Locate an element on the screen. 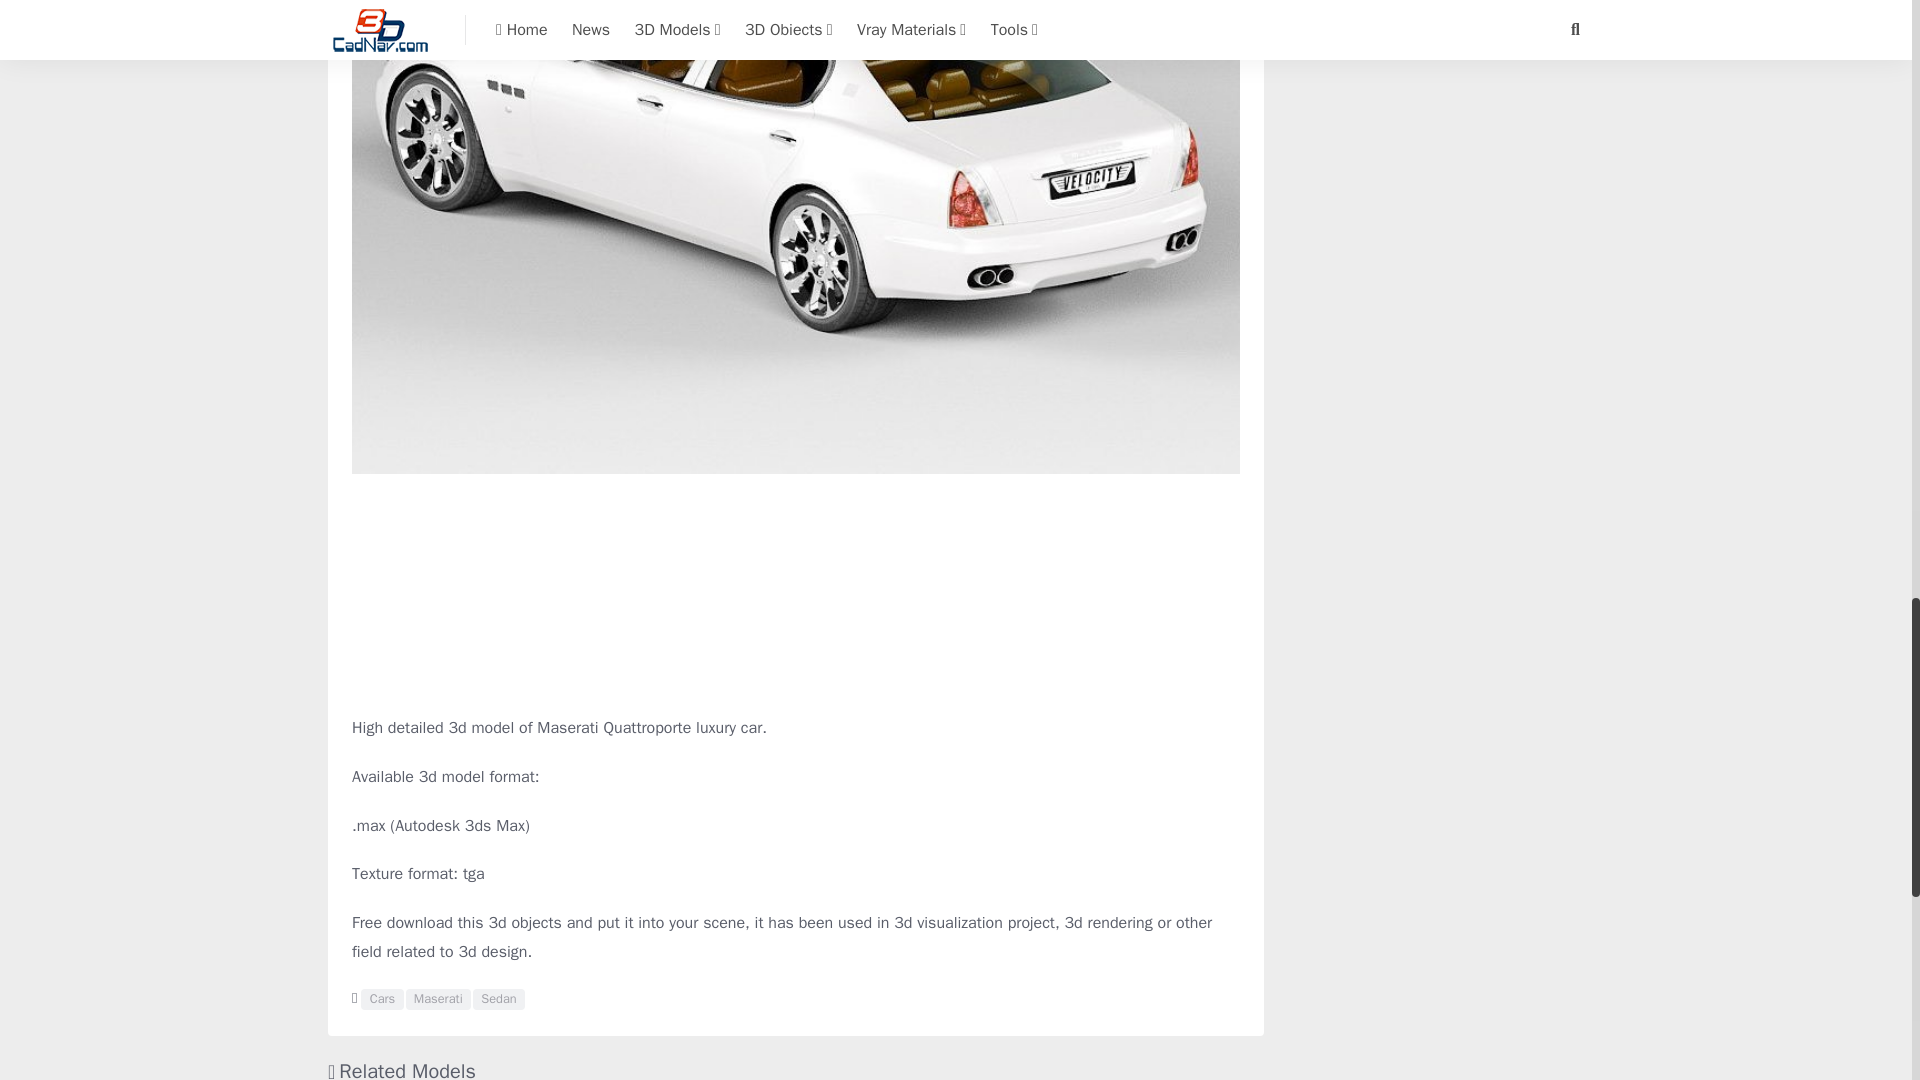  Cars 3d model is located at coordinates (382, 1000).